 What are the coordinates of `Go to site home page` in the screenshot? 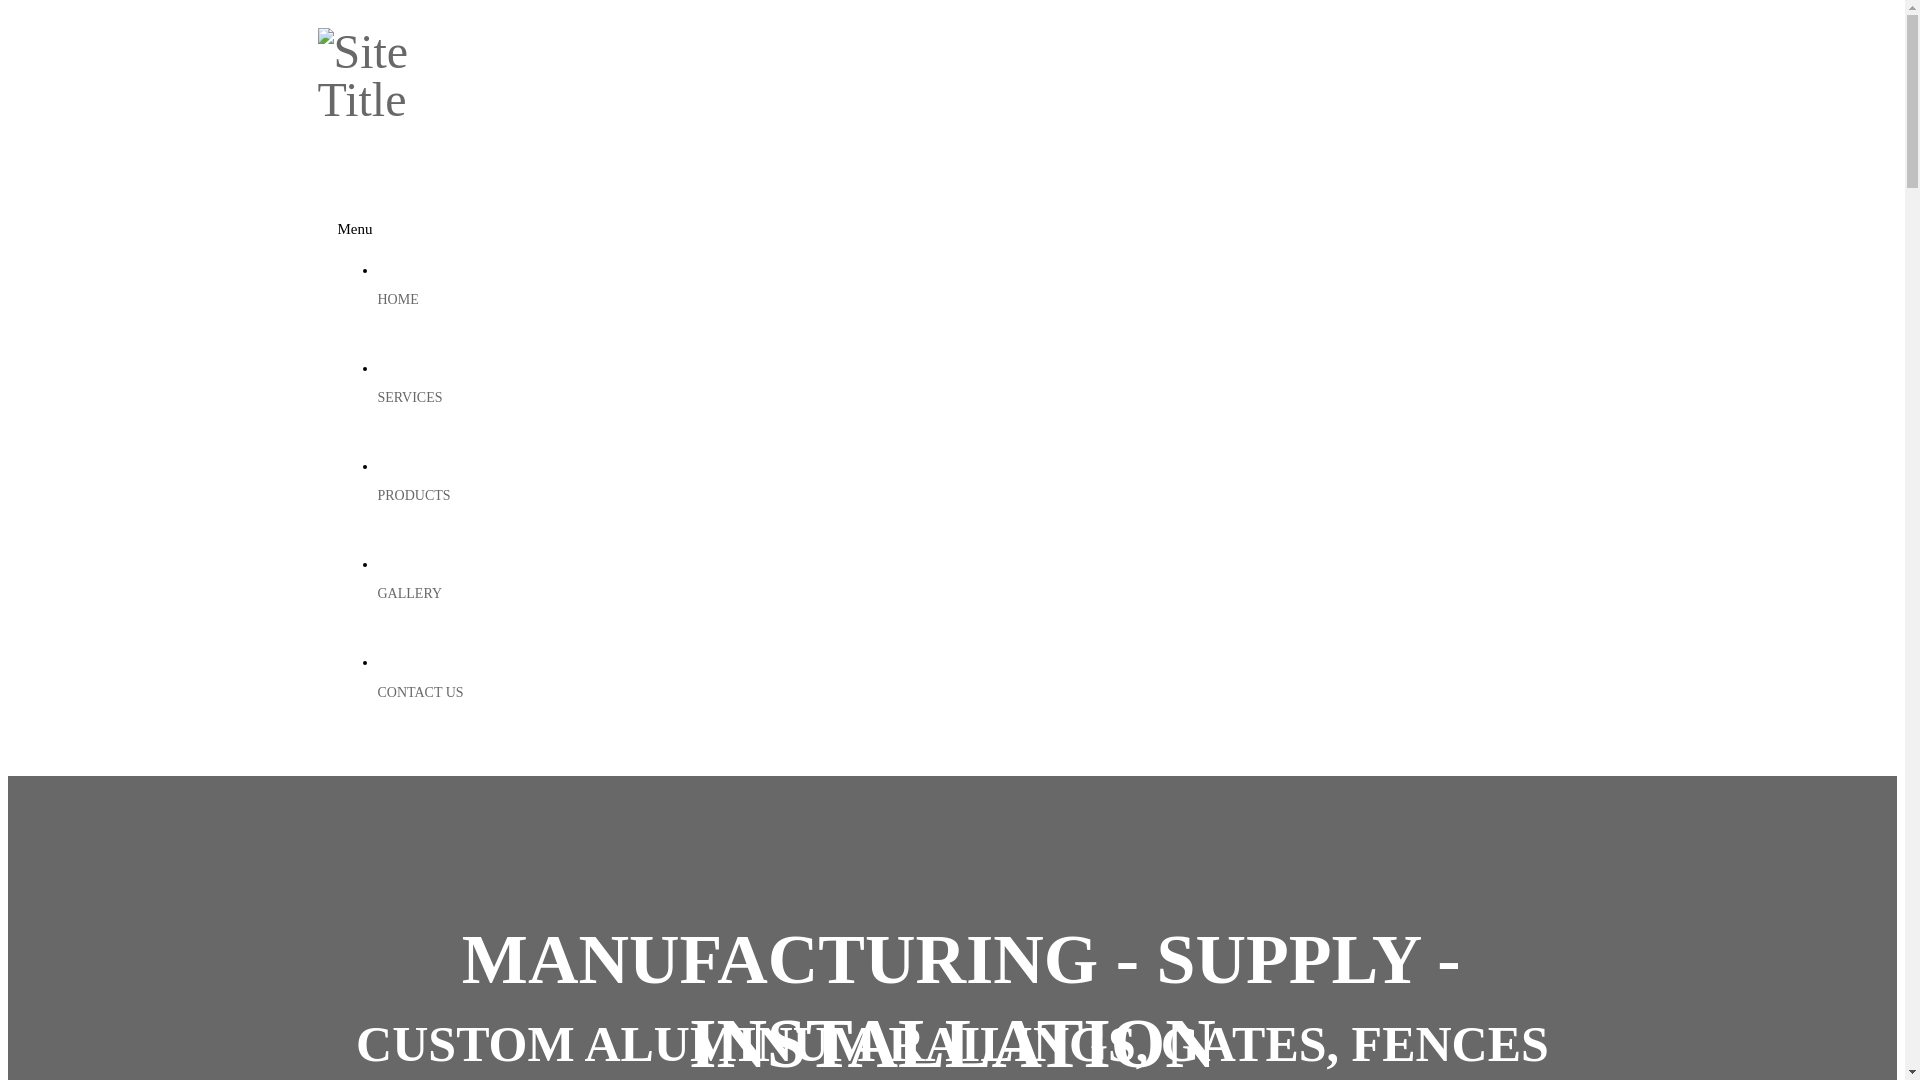 It's located at (393, 76).